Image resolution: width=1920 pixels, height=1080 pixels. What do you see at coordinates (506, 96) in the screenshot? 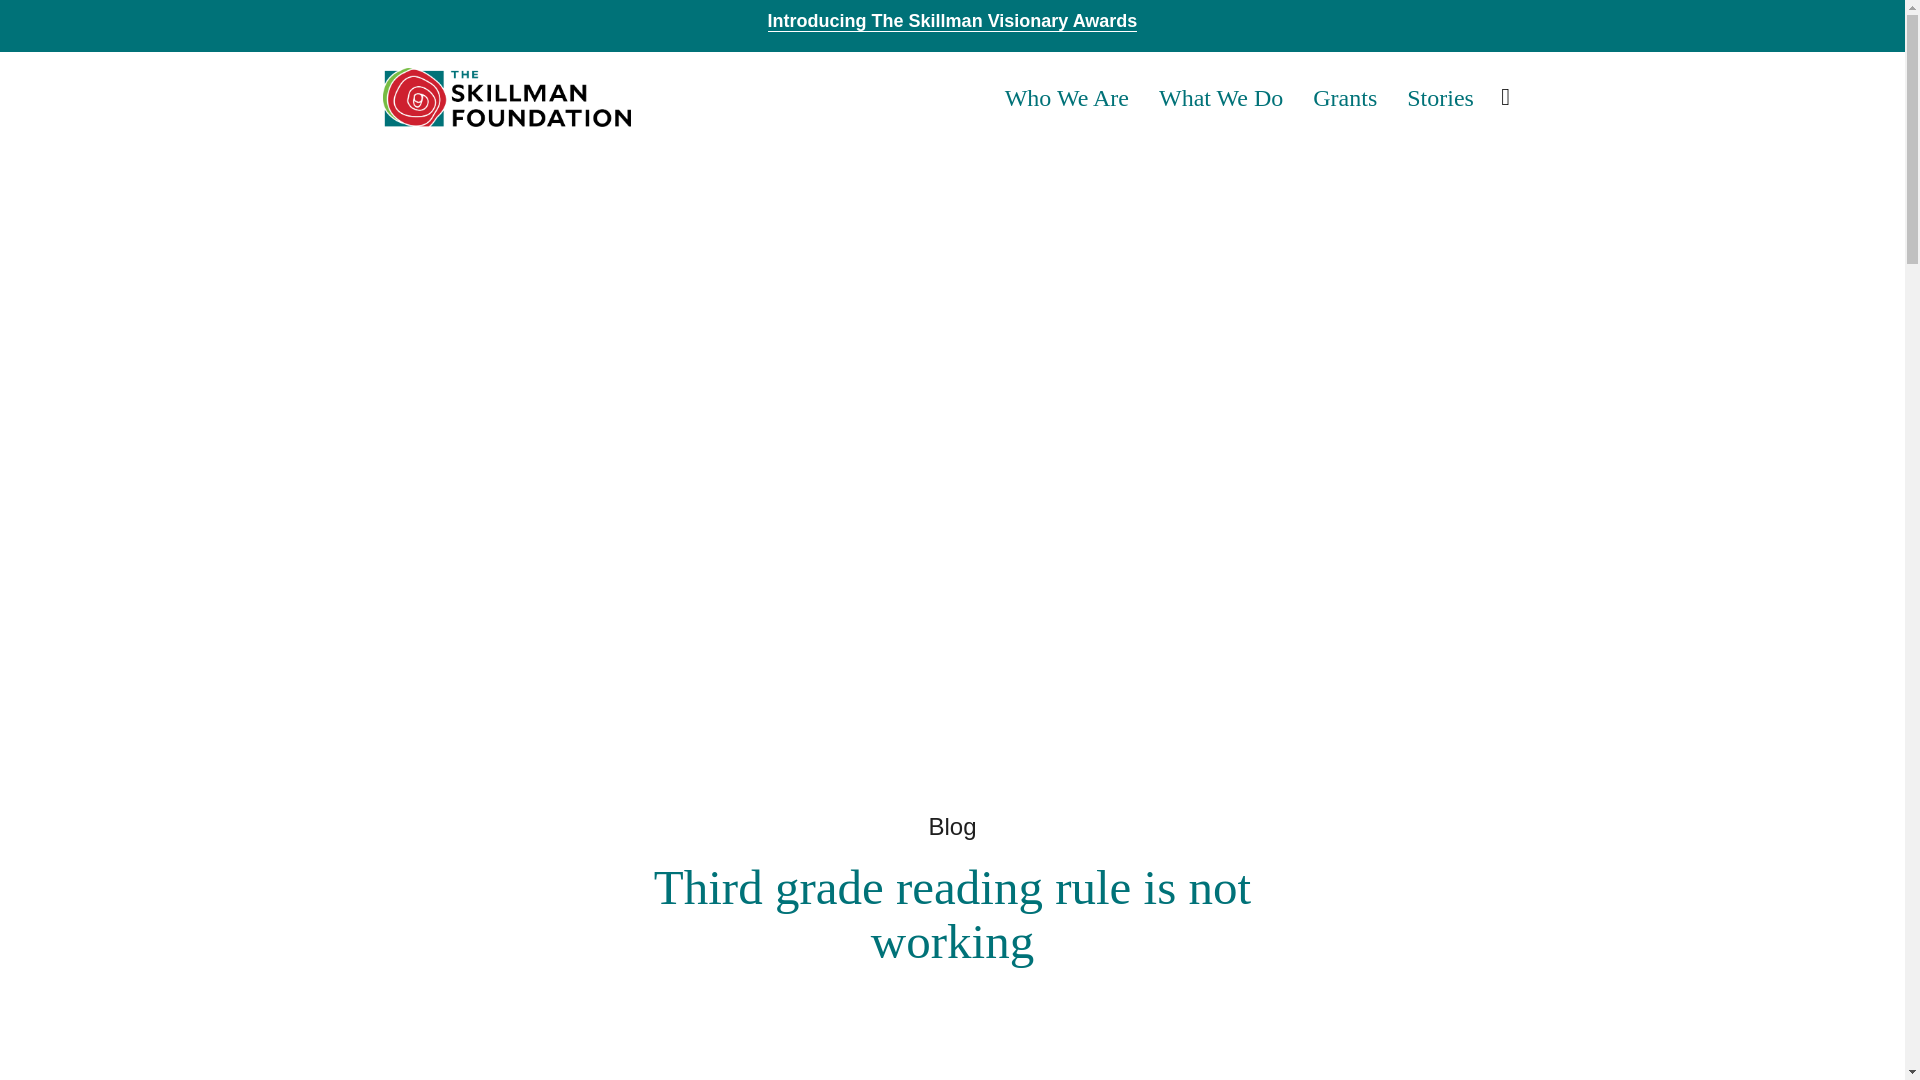
I see `The Skillman Foundation` at bounding box center [506, 96].